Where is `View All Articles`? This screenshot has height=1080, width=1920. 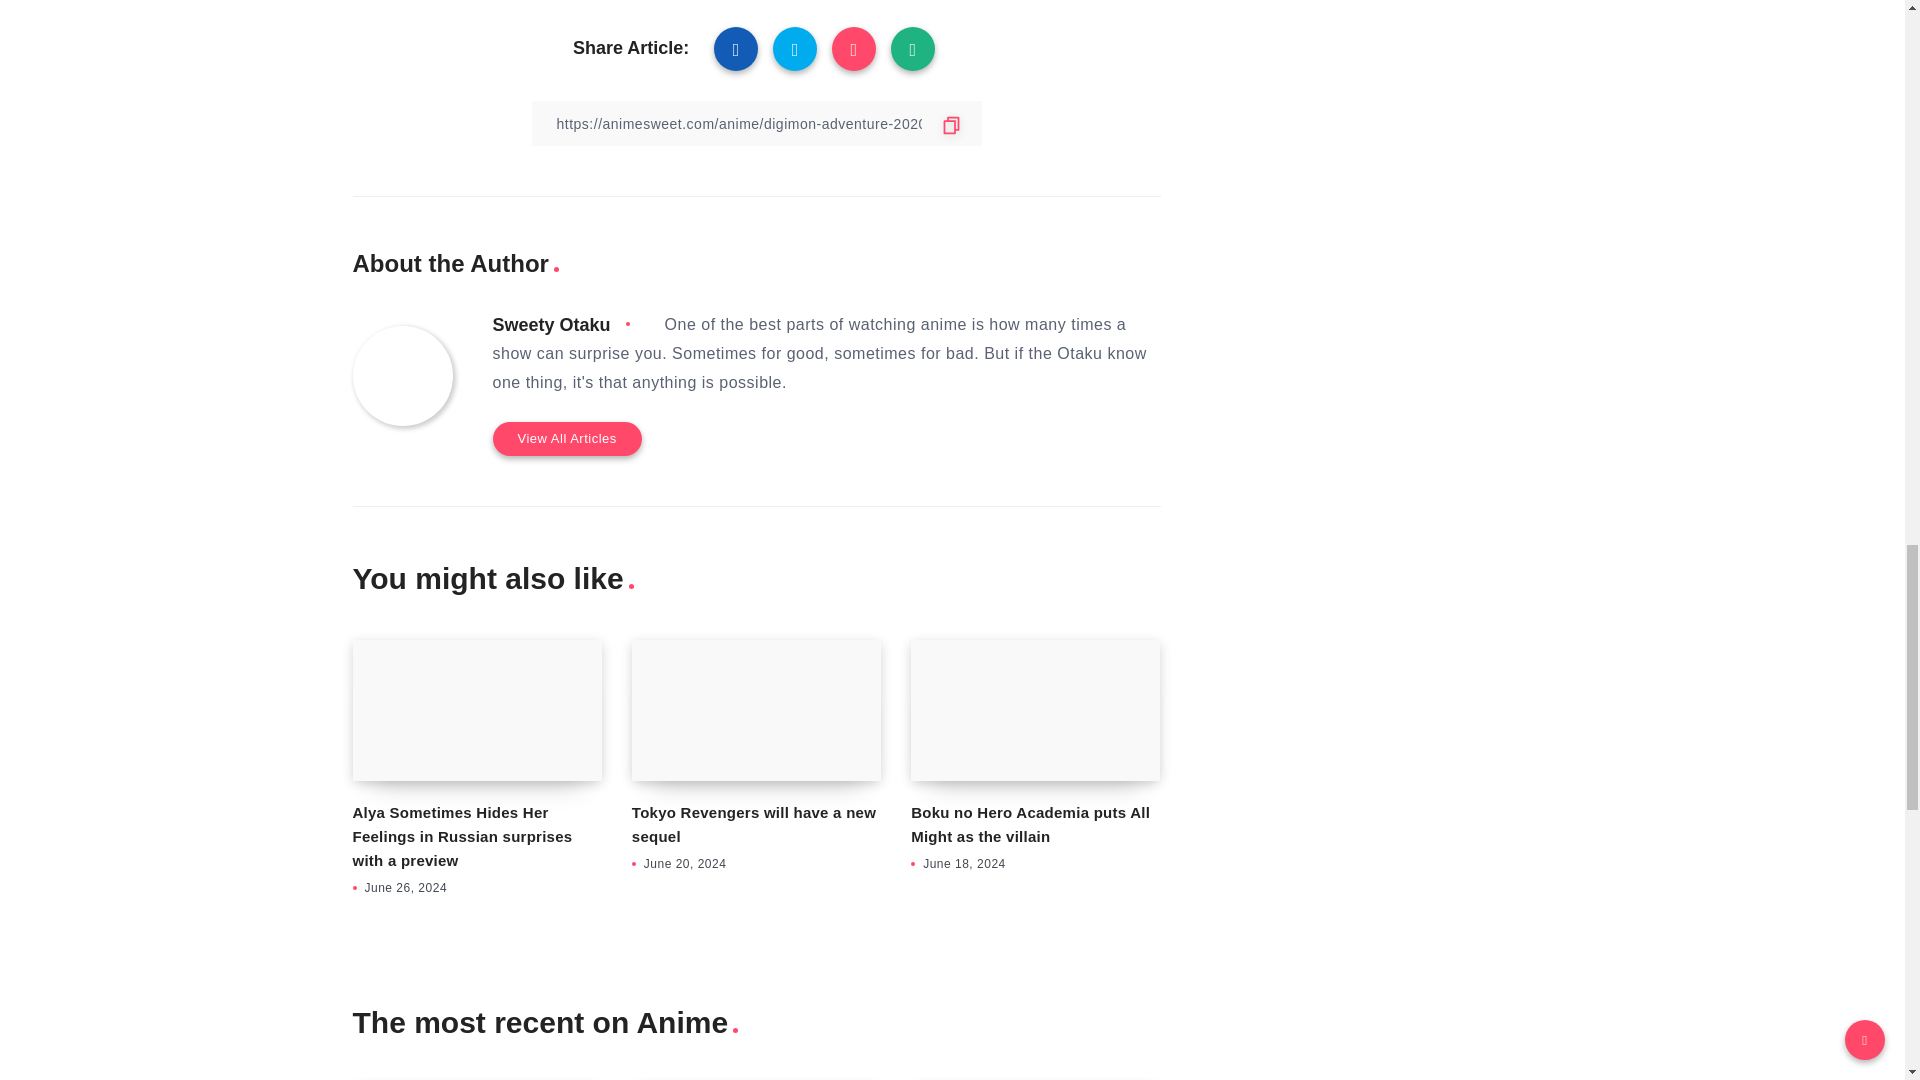 View All Articles is located at coordinates (566, 438).